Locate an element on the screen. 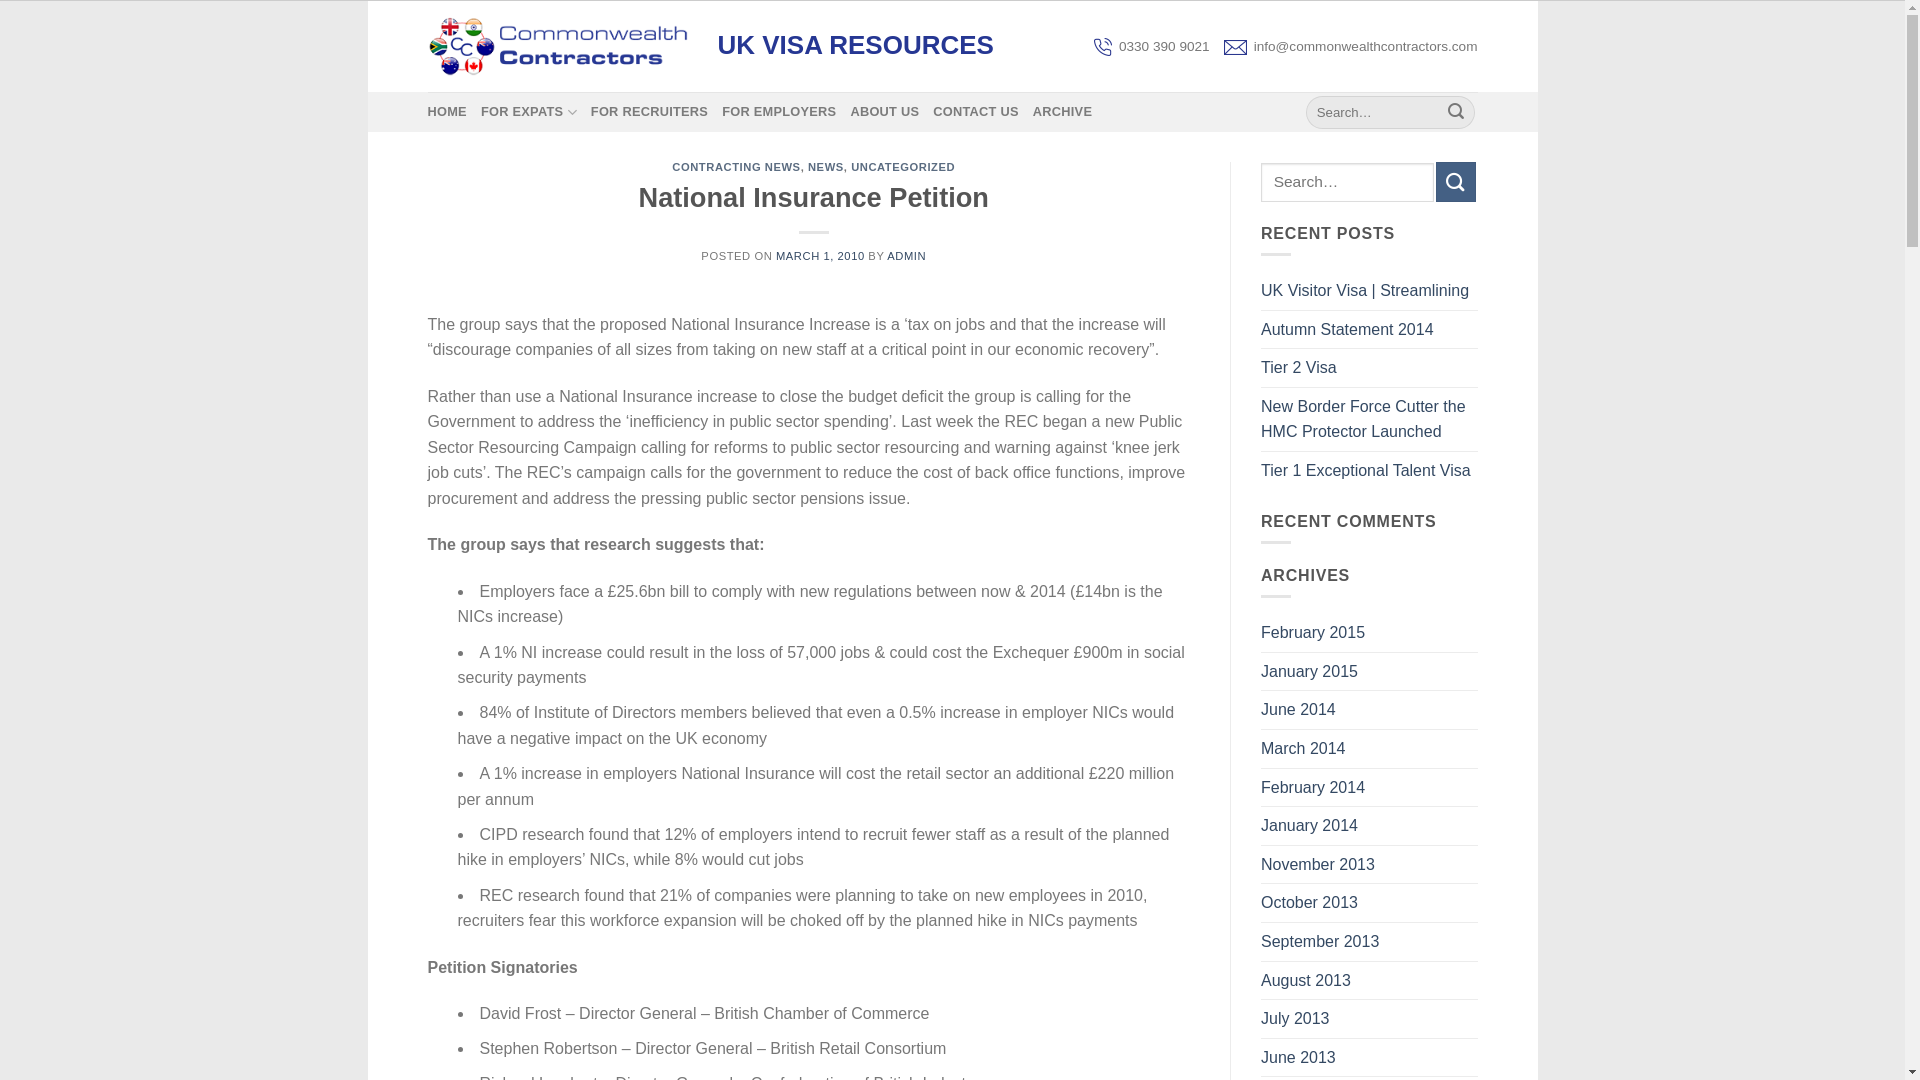 The height and width of the screenshot is (1080, 1920). NEWS is located at coordinates (826, 166).